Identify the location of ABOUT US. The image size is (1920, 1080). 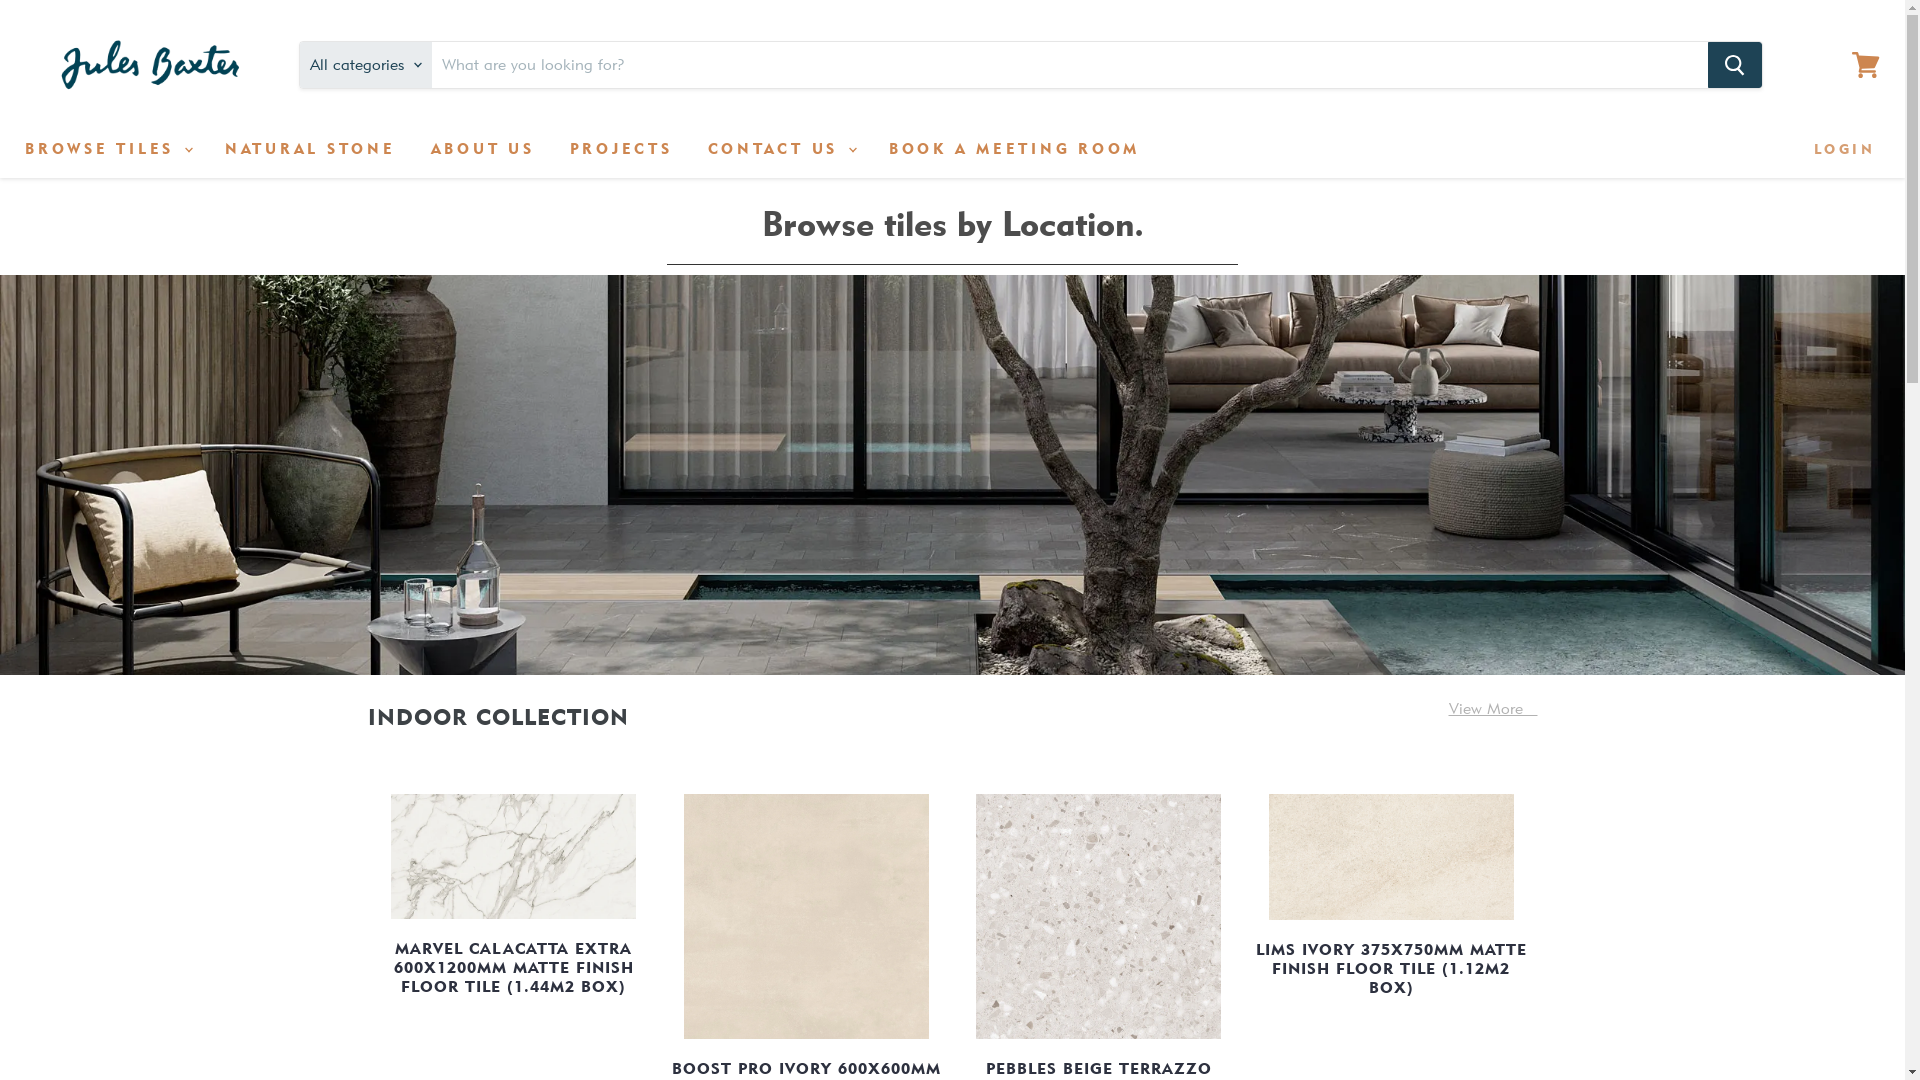
(483, 149).